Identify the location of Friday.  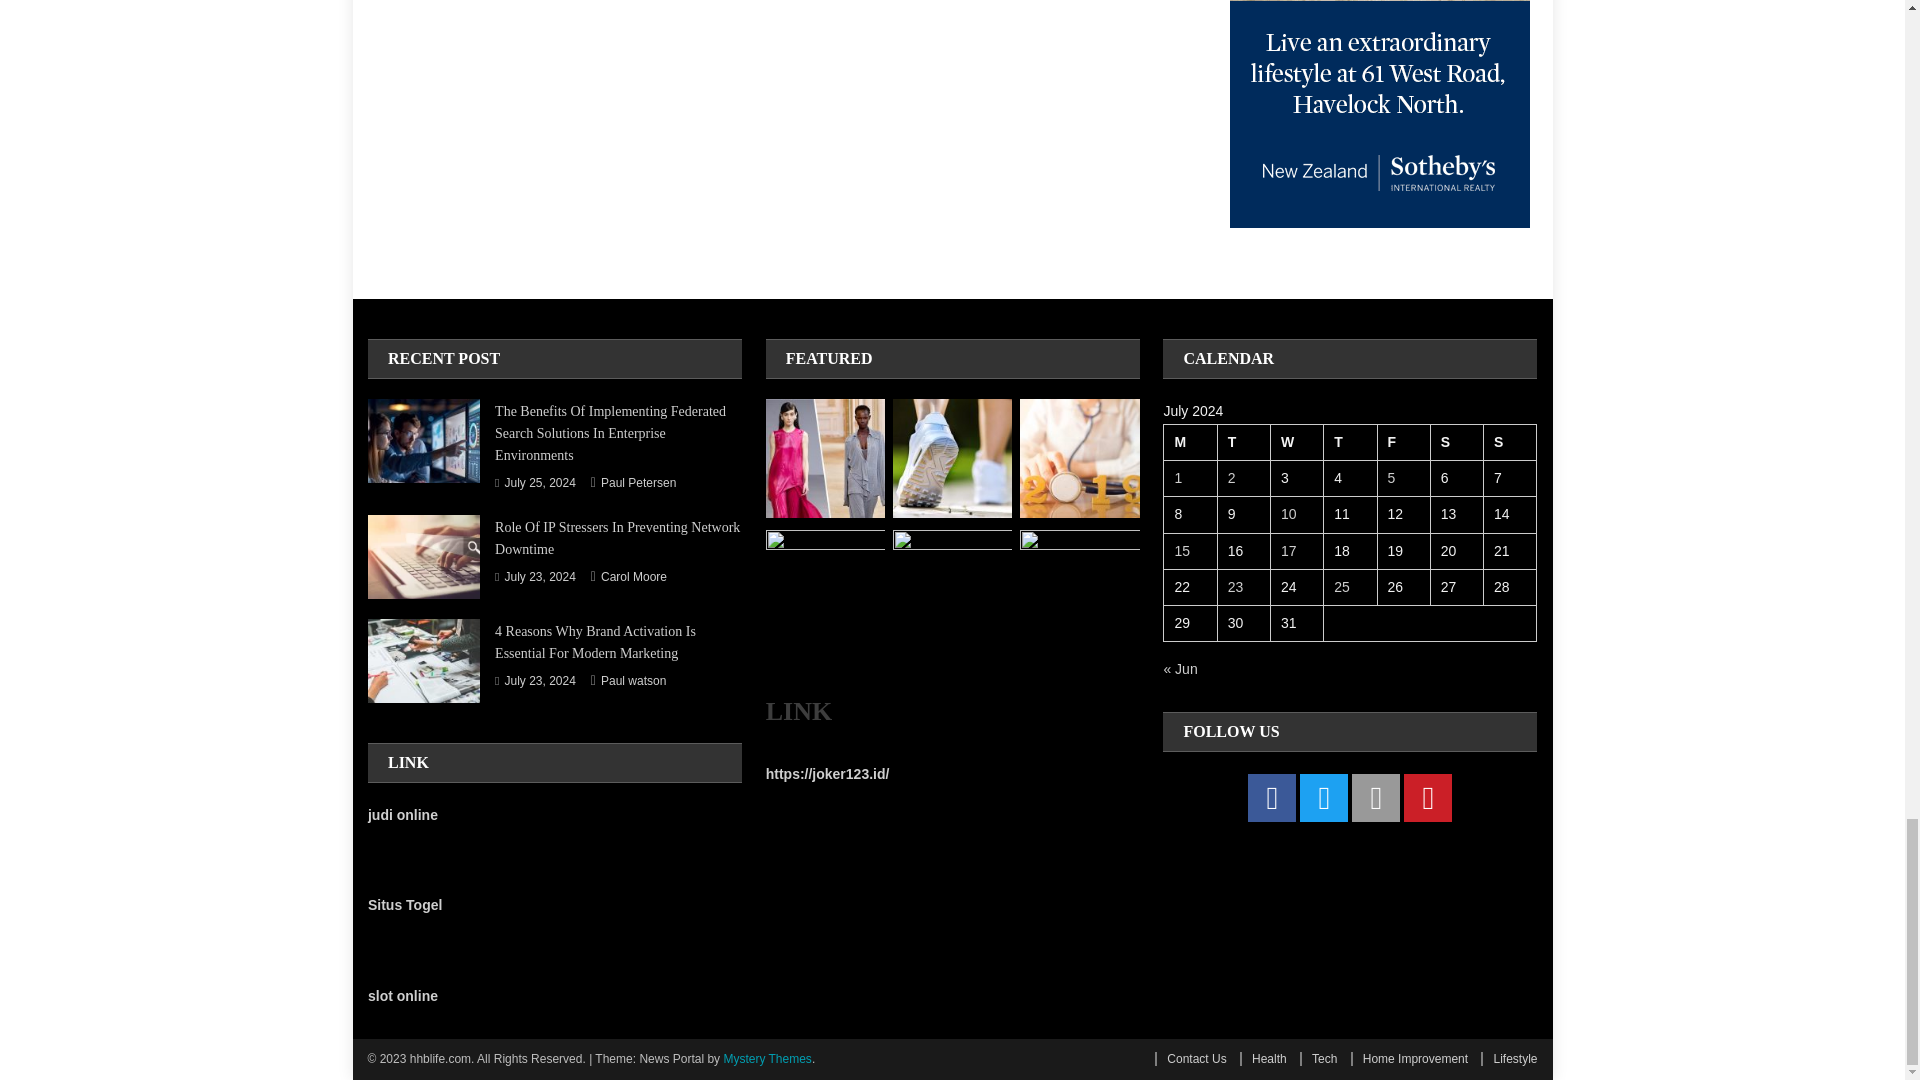
(1403, 443).